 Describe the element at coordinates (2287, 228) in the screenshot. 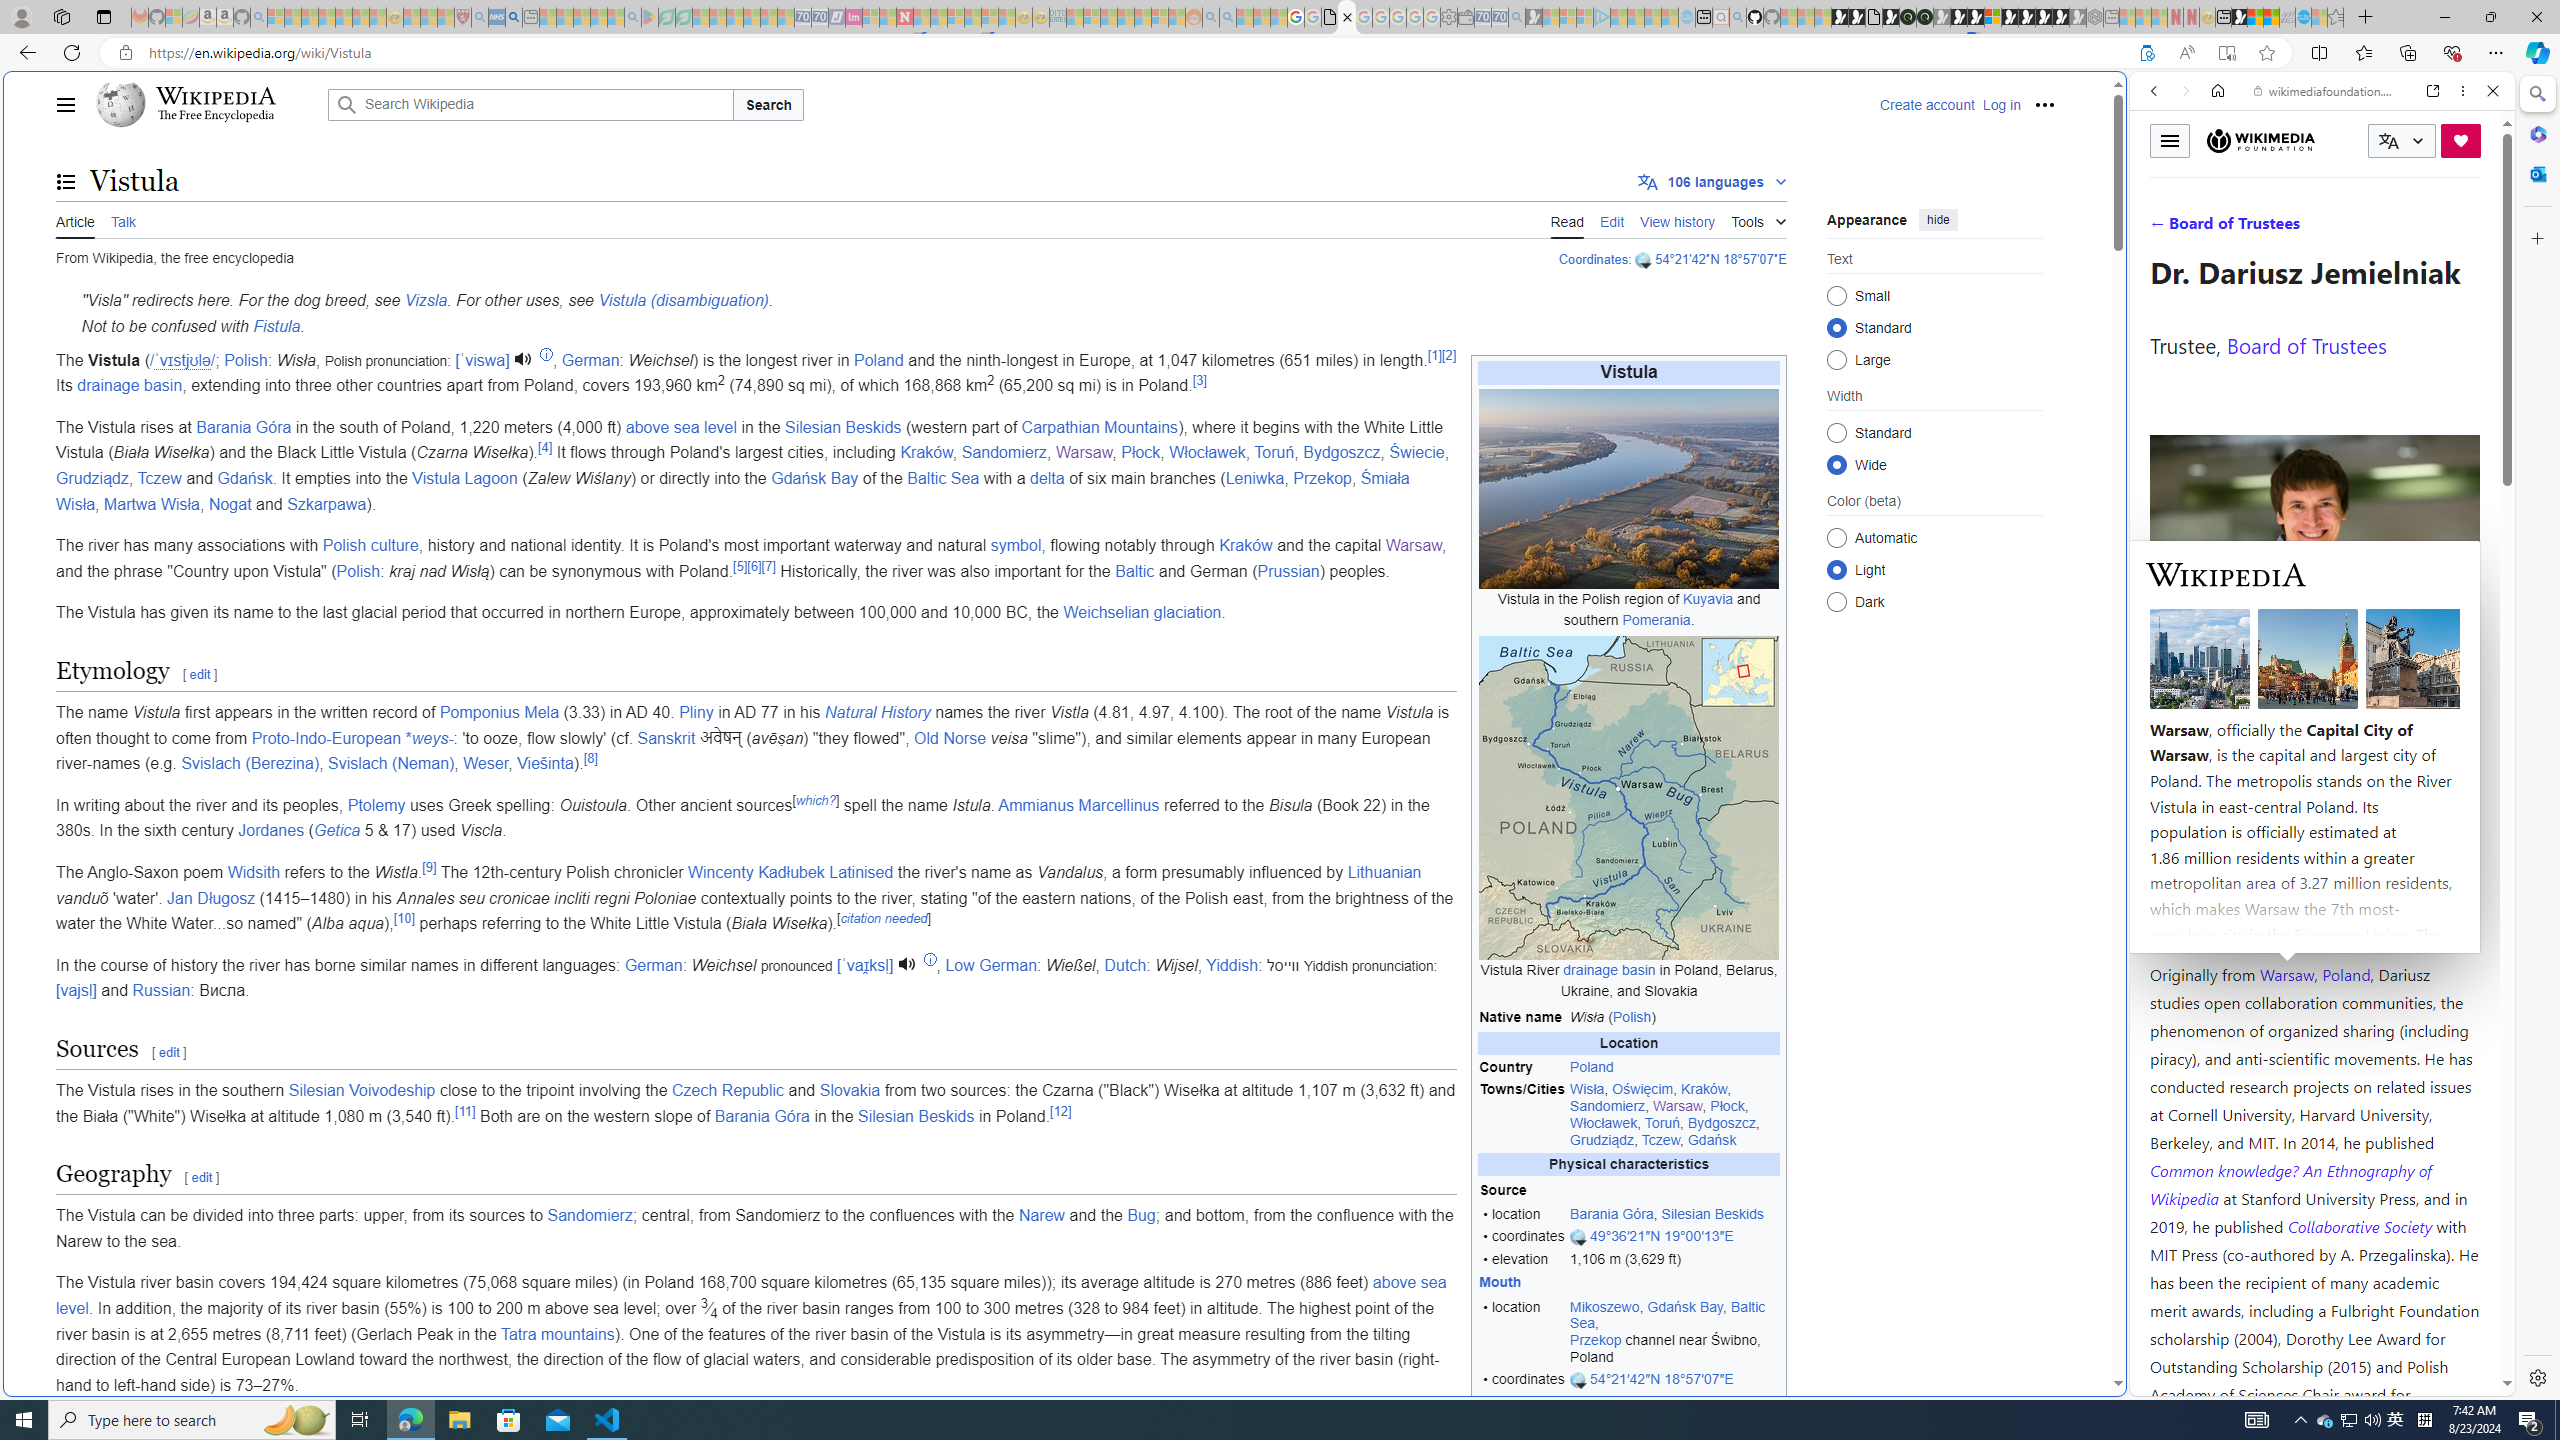

I see `Search Filter, VIDEOS` at that location.